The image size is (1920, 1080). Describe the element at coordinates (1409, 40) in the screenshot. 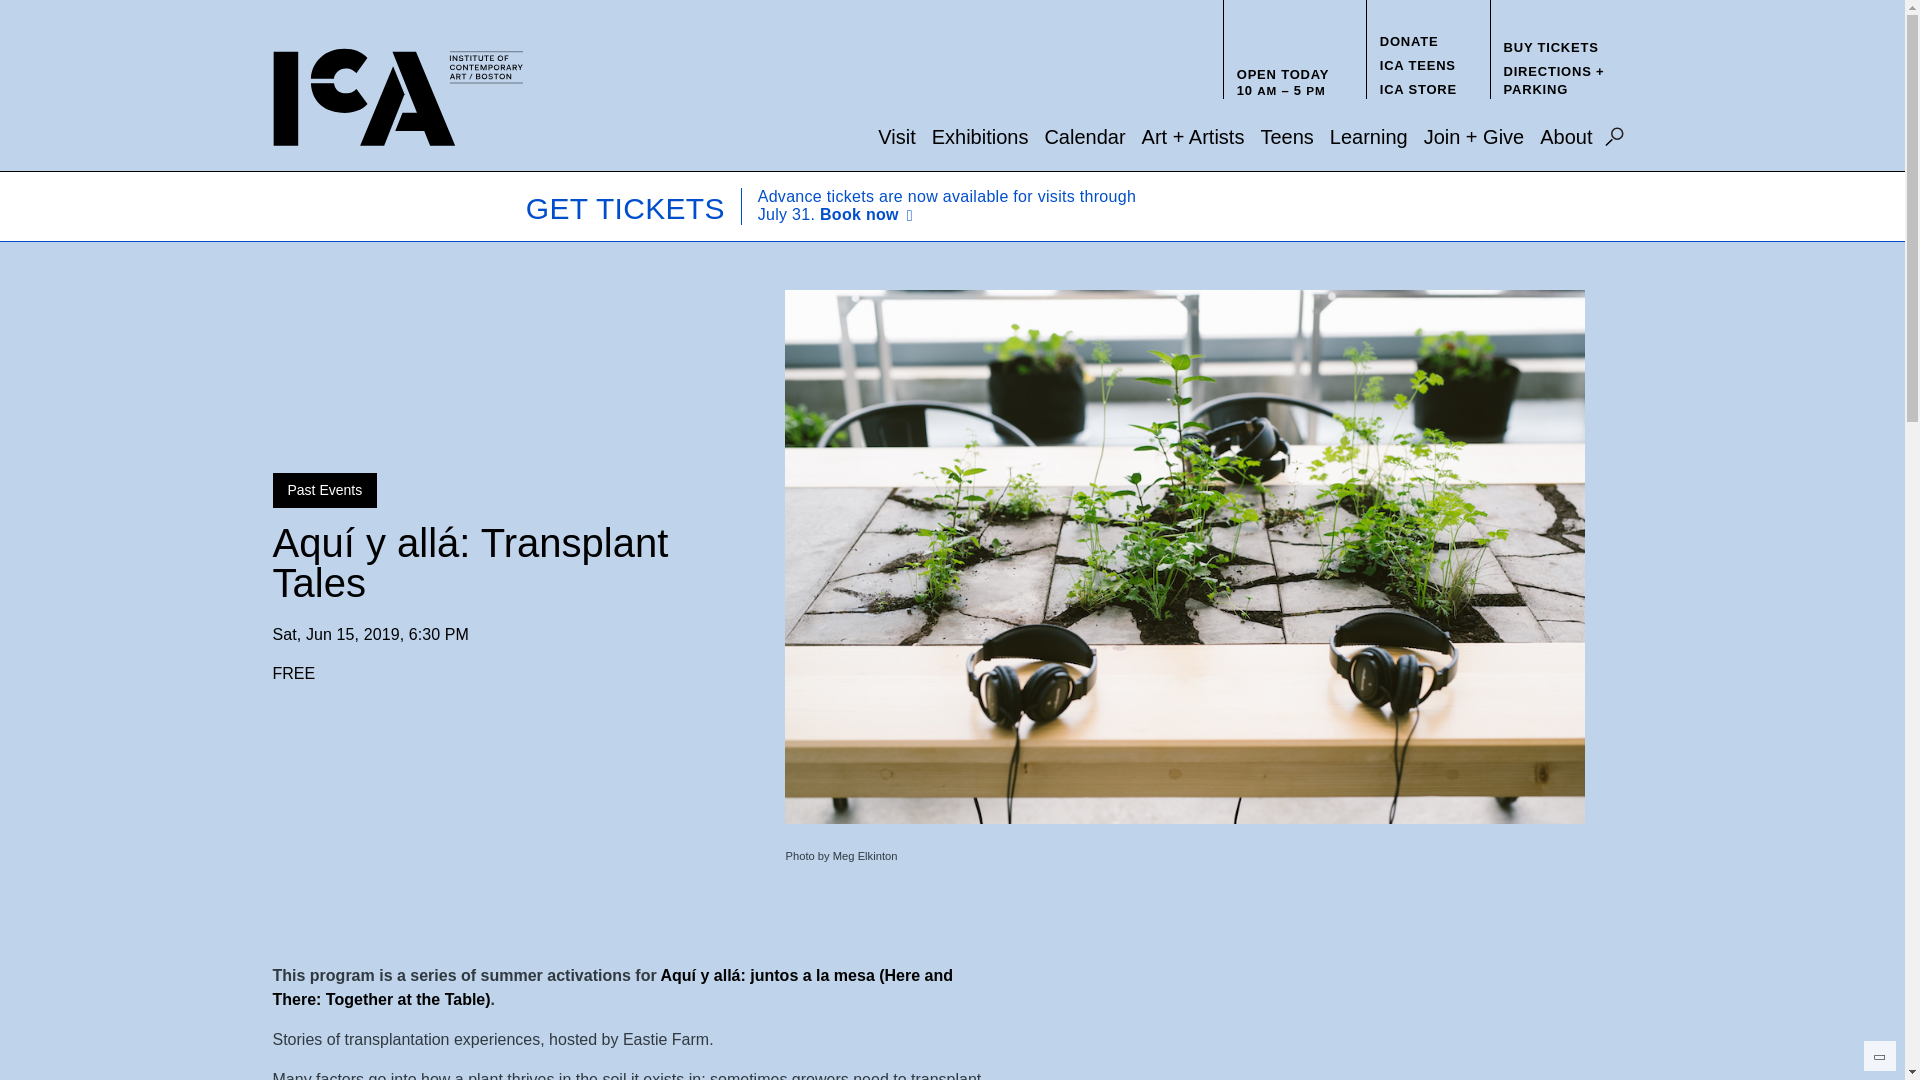

I see `DONATE` at that location.